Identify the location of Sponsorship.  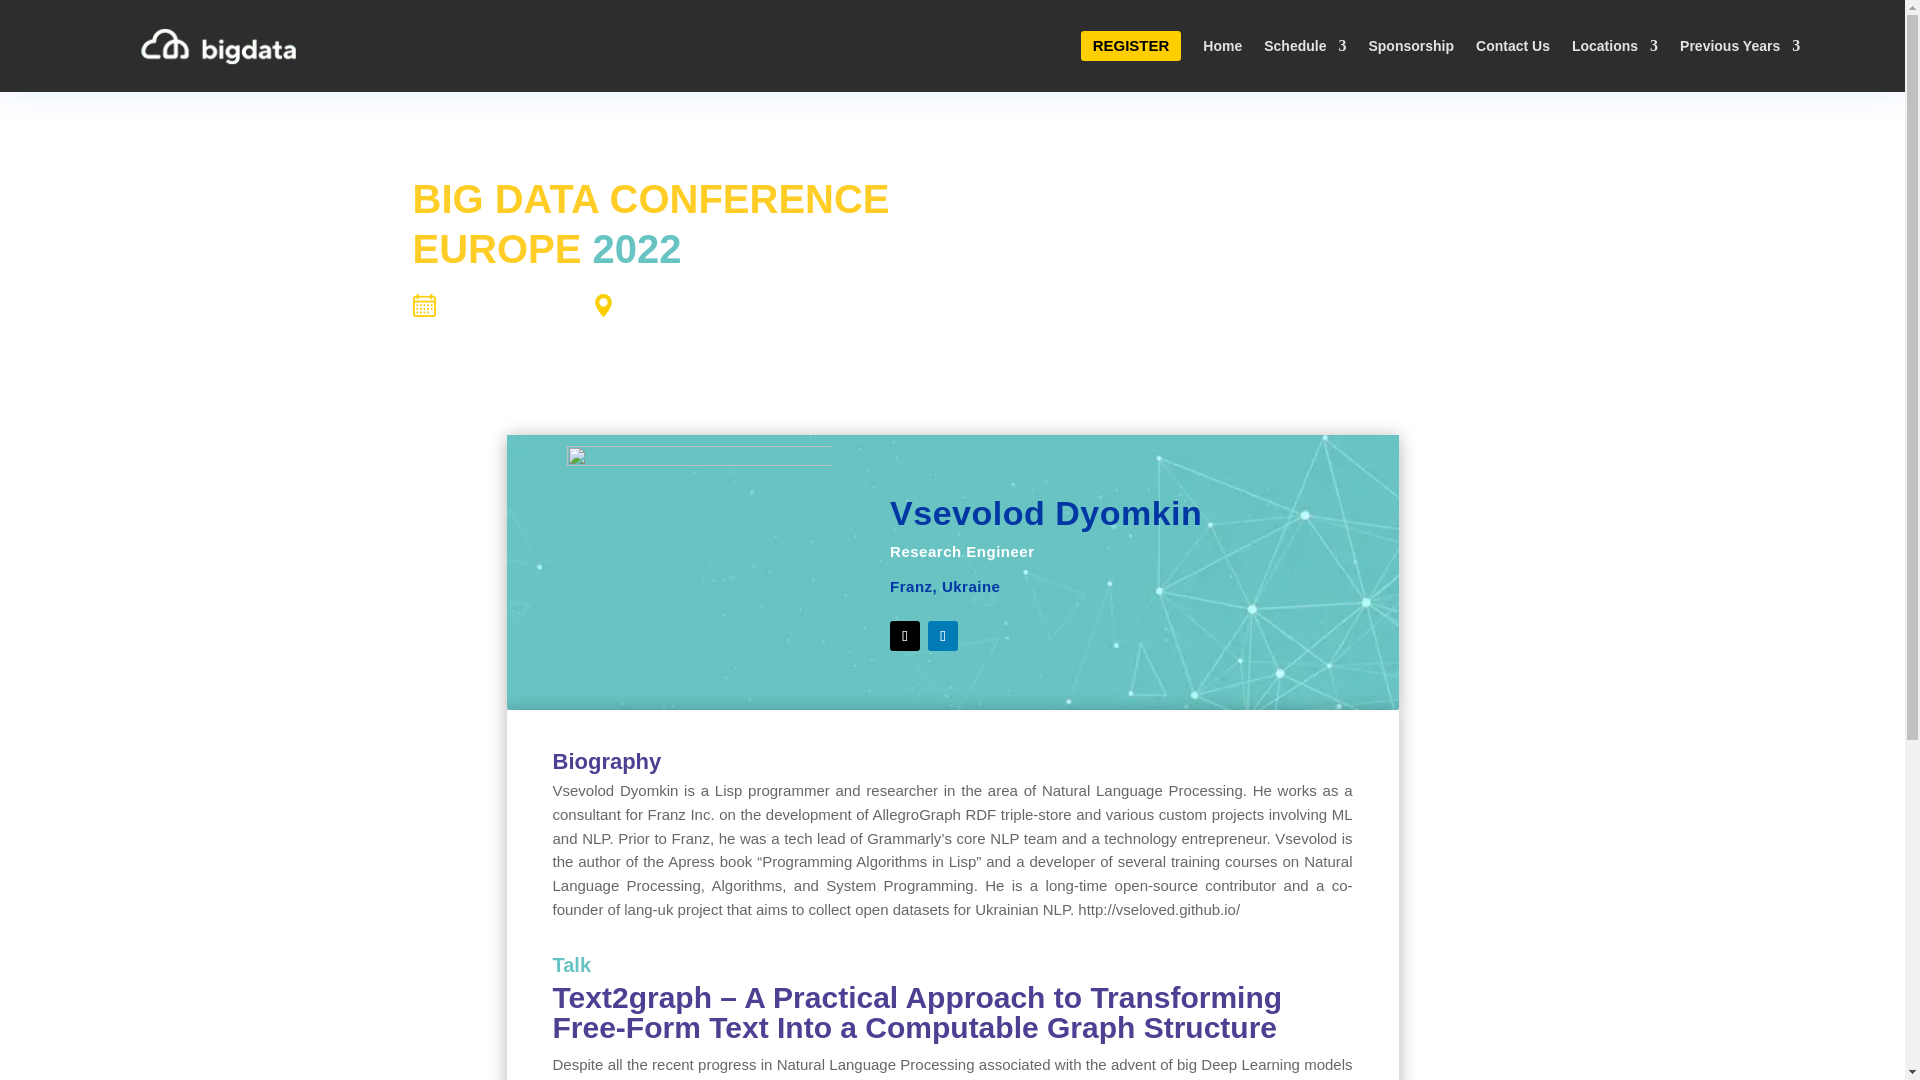
(1410, 46).